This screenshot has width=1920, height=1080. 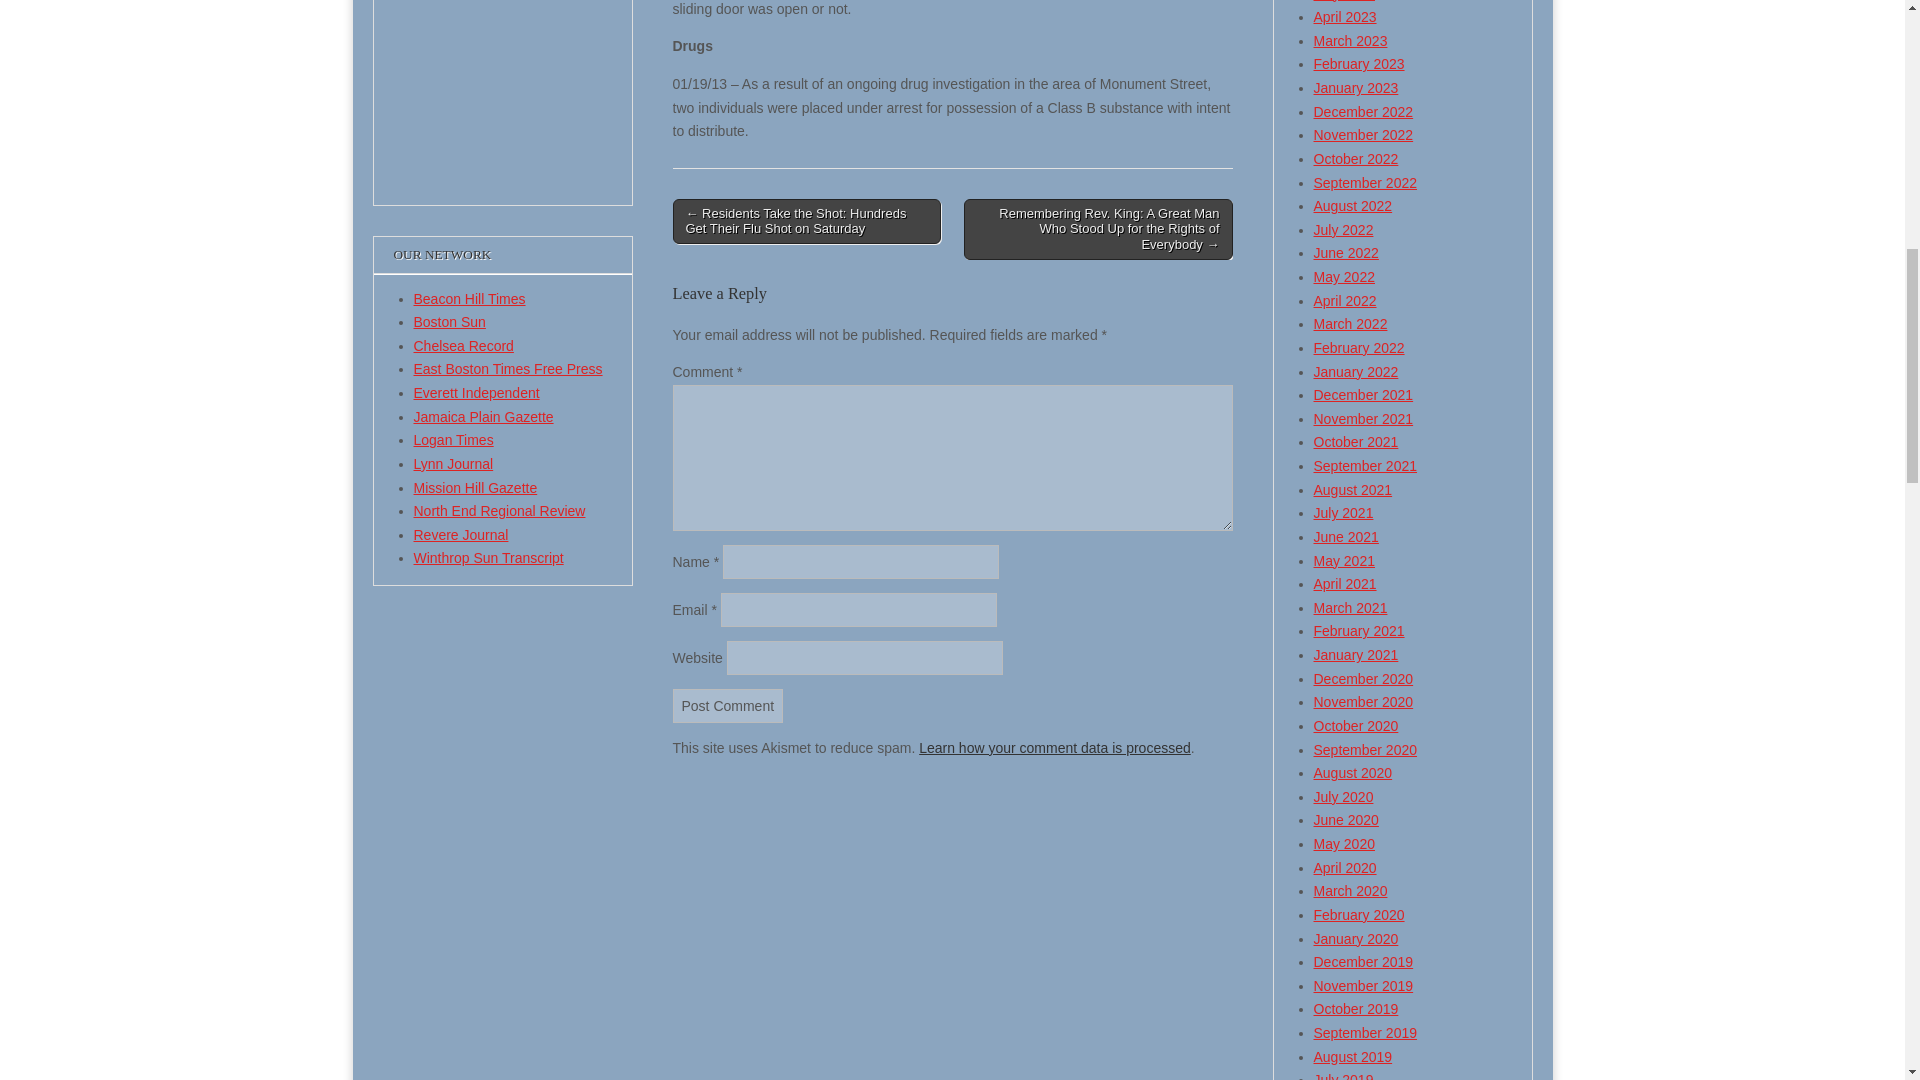 What do you see at coordinates (461, 535) in the screenshot?
I see `Revere Journal` at bounding box center [461, 535].